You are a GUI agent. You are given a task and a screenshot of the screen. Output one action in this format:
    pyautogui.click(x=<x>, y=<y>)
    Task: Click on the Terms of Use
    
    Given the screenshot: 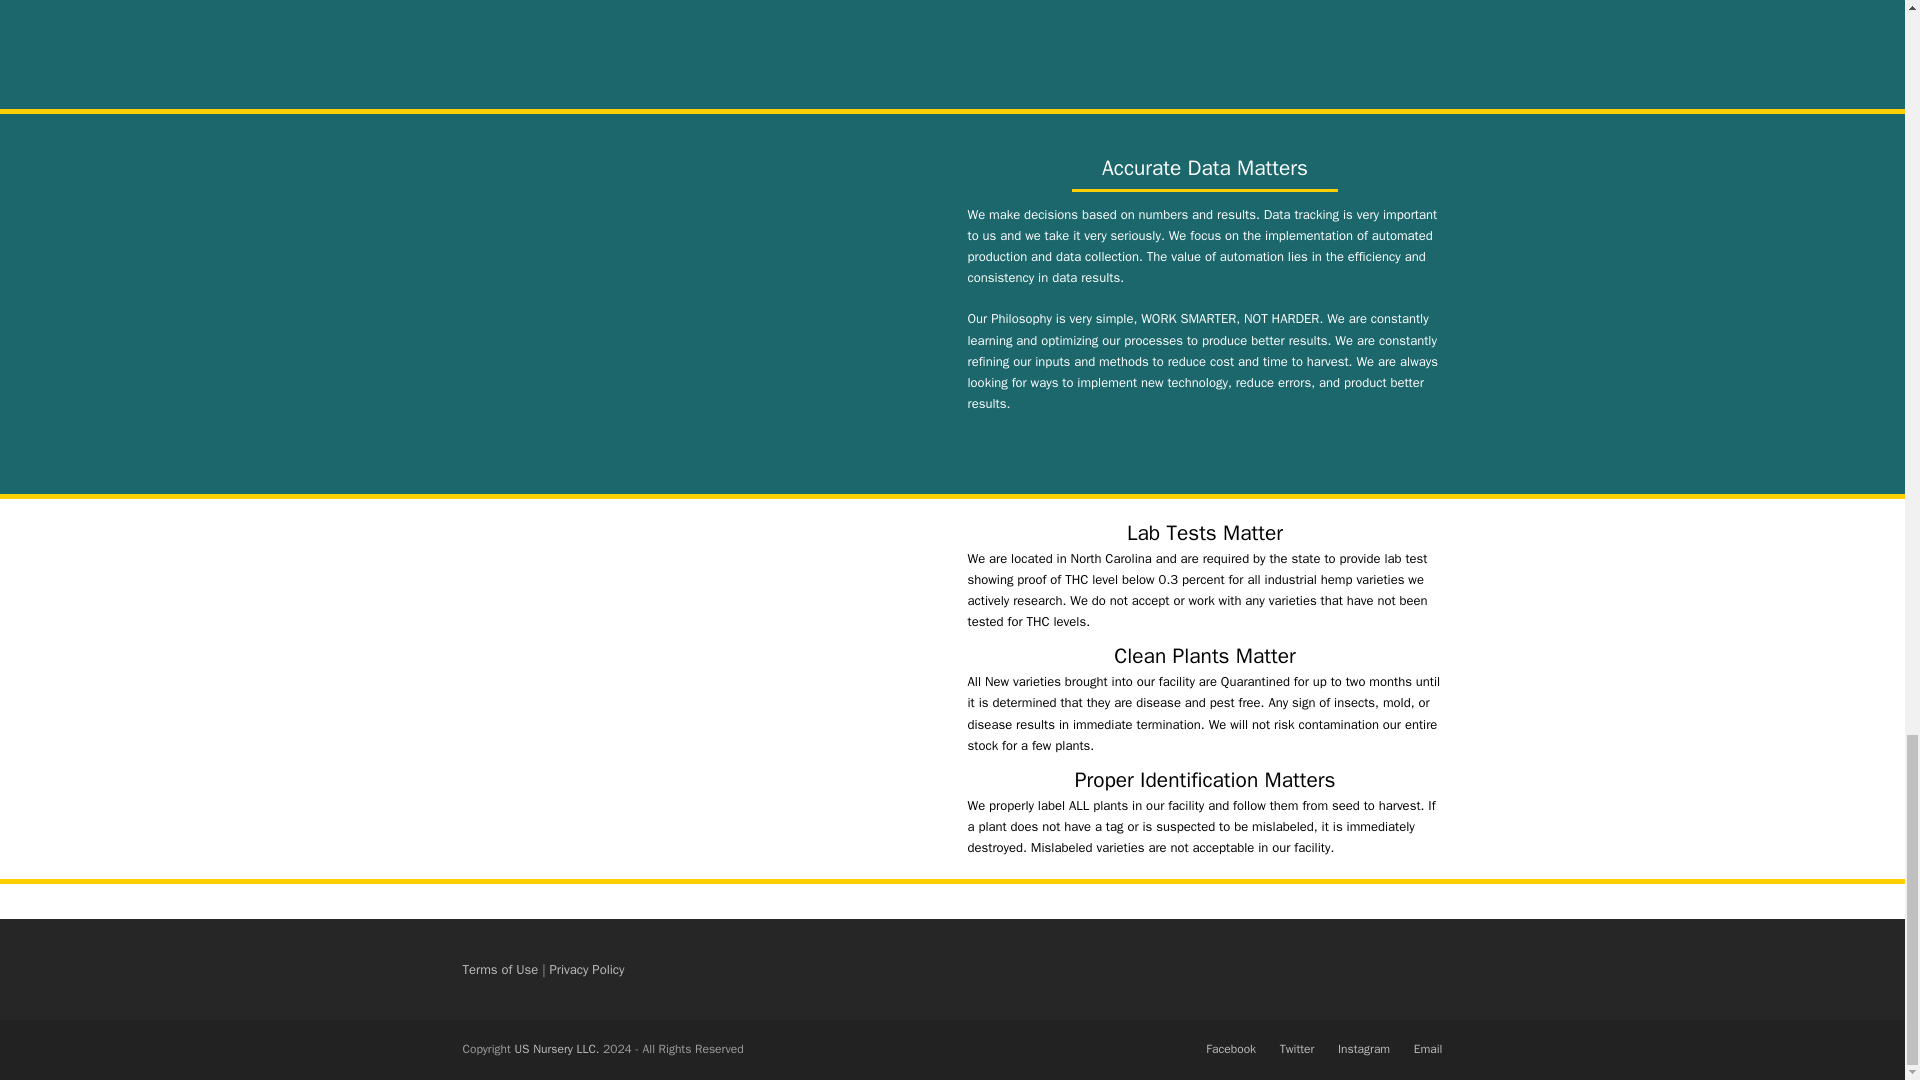 What is the action you would take?
    pyautogui.click(x=500, y=970)
    